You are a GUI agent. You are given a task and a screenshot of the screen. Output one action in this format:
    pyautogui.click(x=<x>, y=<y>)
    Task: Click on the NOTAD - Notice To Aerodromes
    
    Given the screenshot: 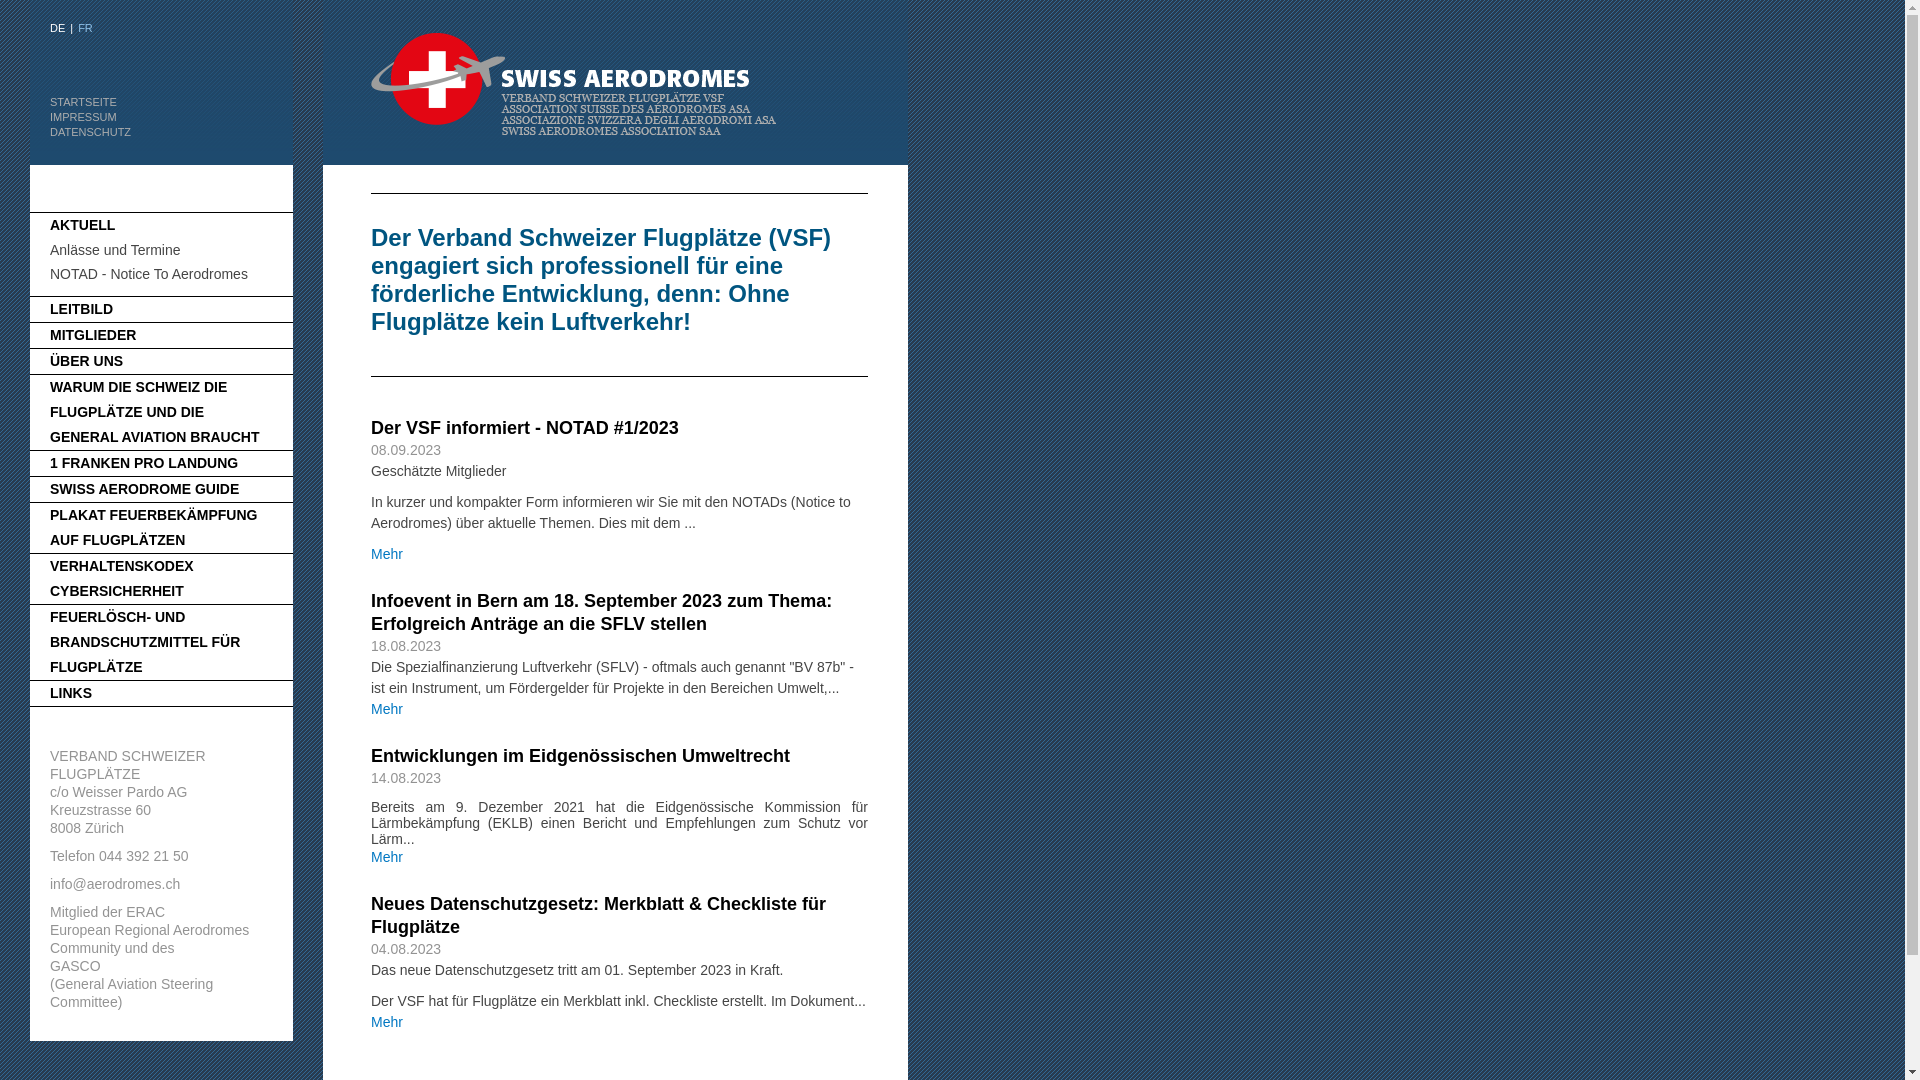 What is the action you would take?
    pyautogui.click(x=149, y=274)
    